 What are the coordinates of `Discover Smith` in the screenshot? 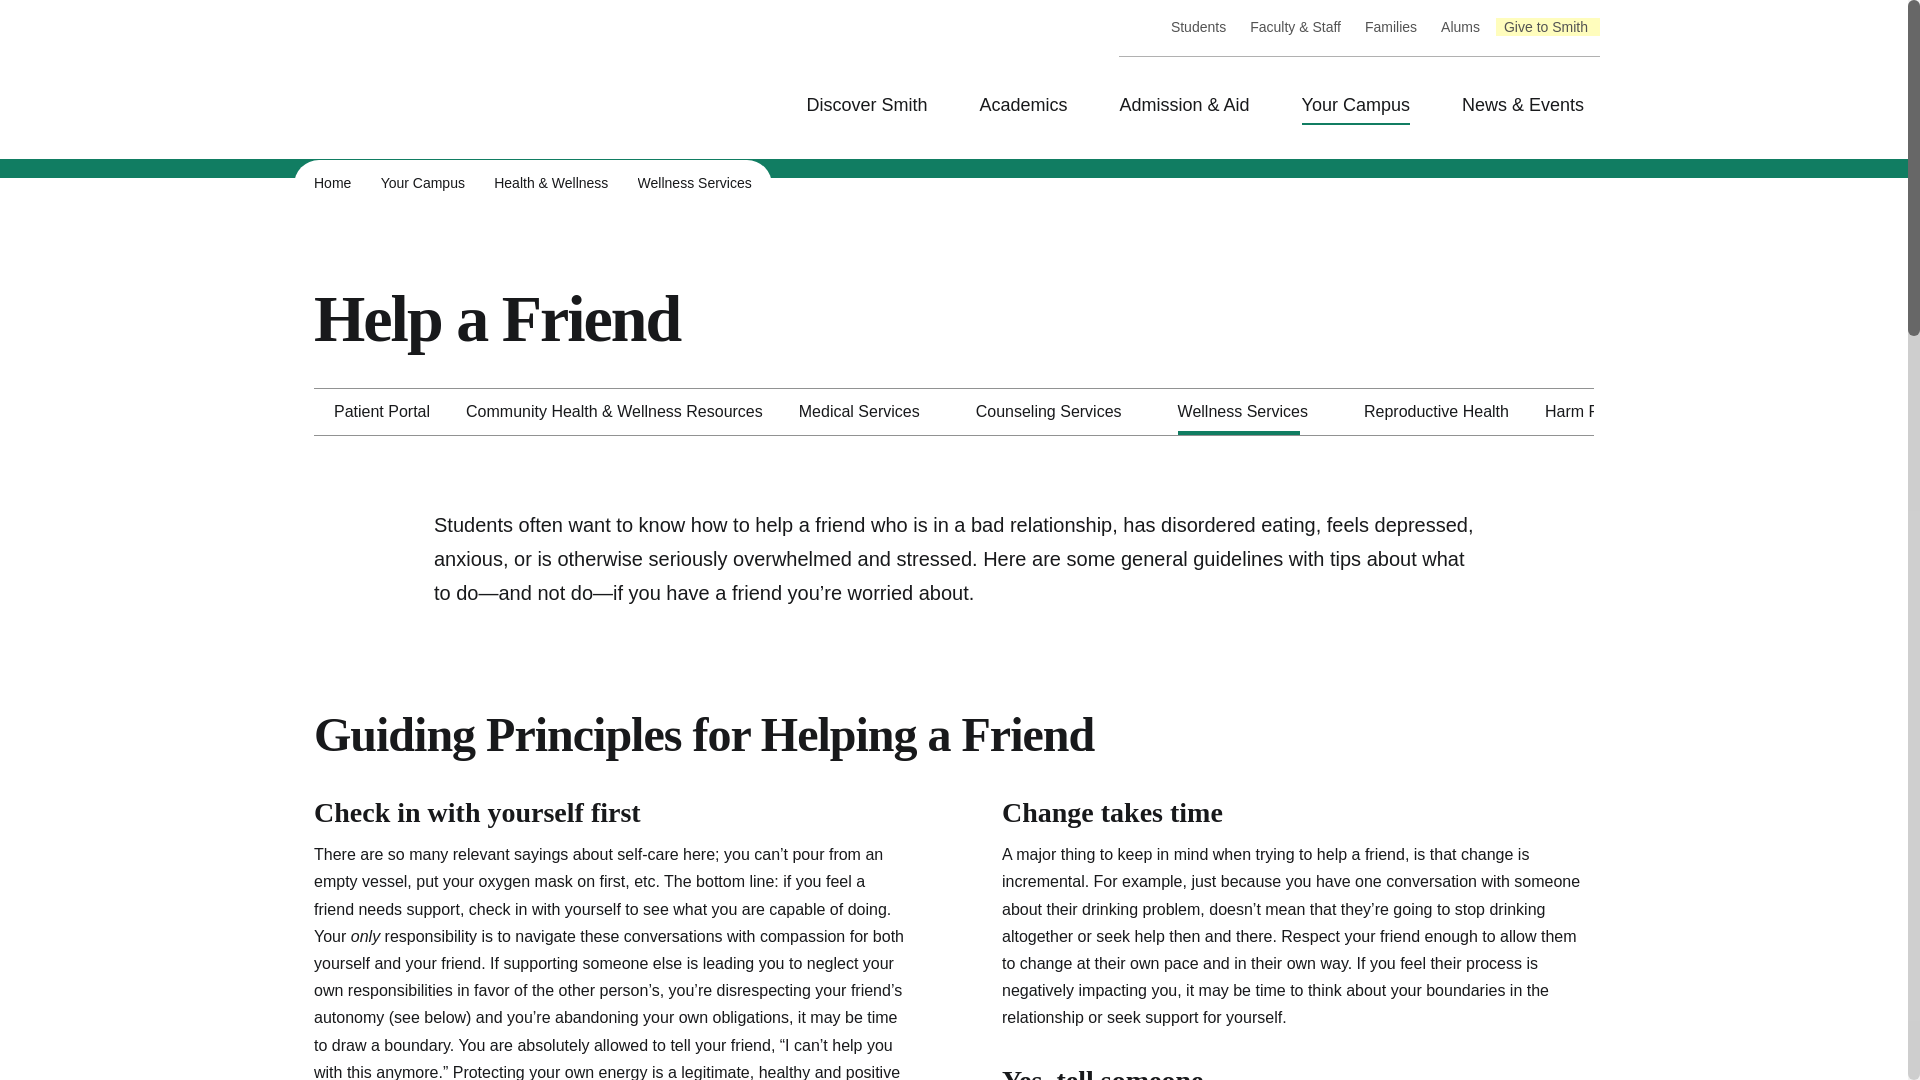 It's located at (872, 105).